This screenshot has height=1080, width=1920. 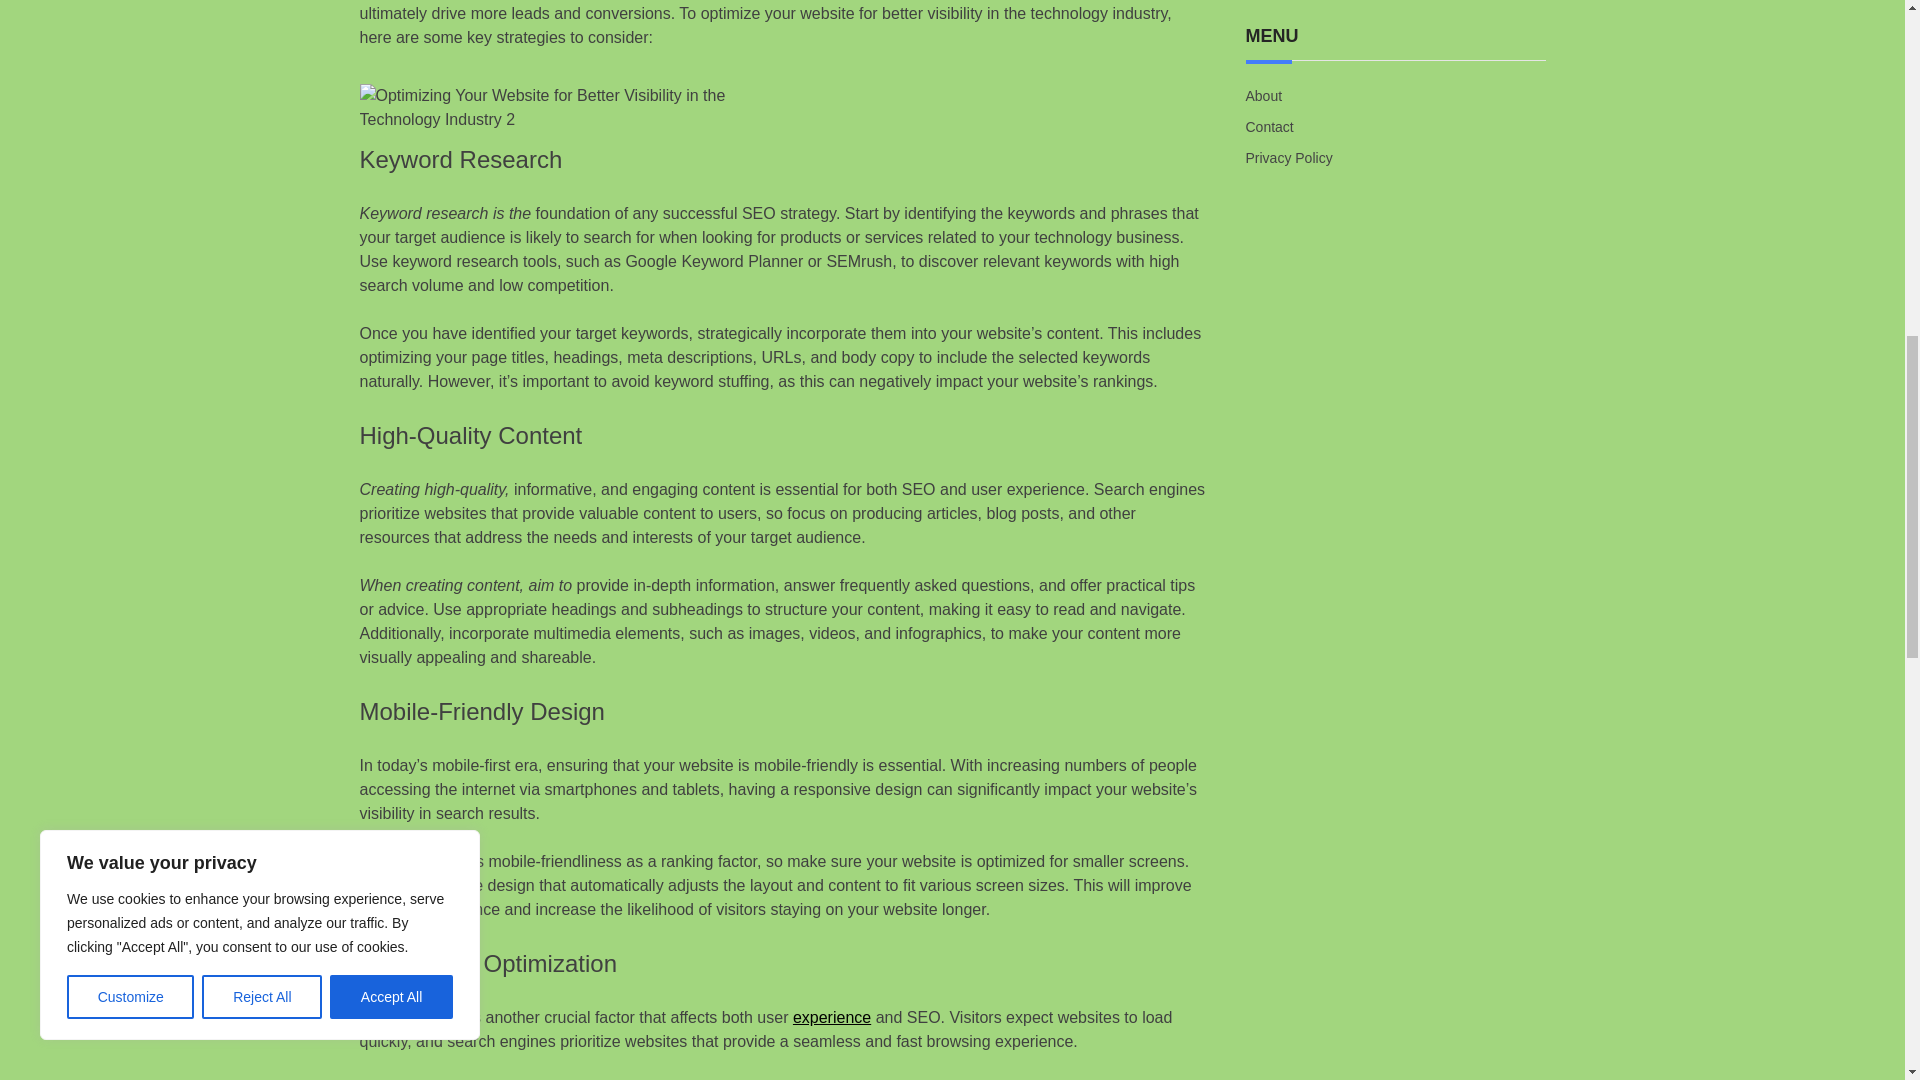 I want to click on experience, so click(x=832, y=1017).